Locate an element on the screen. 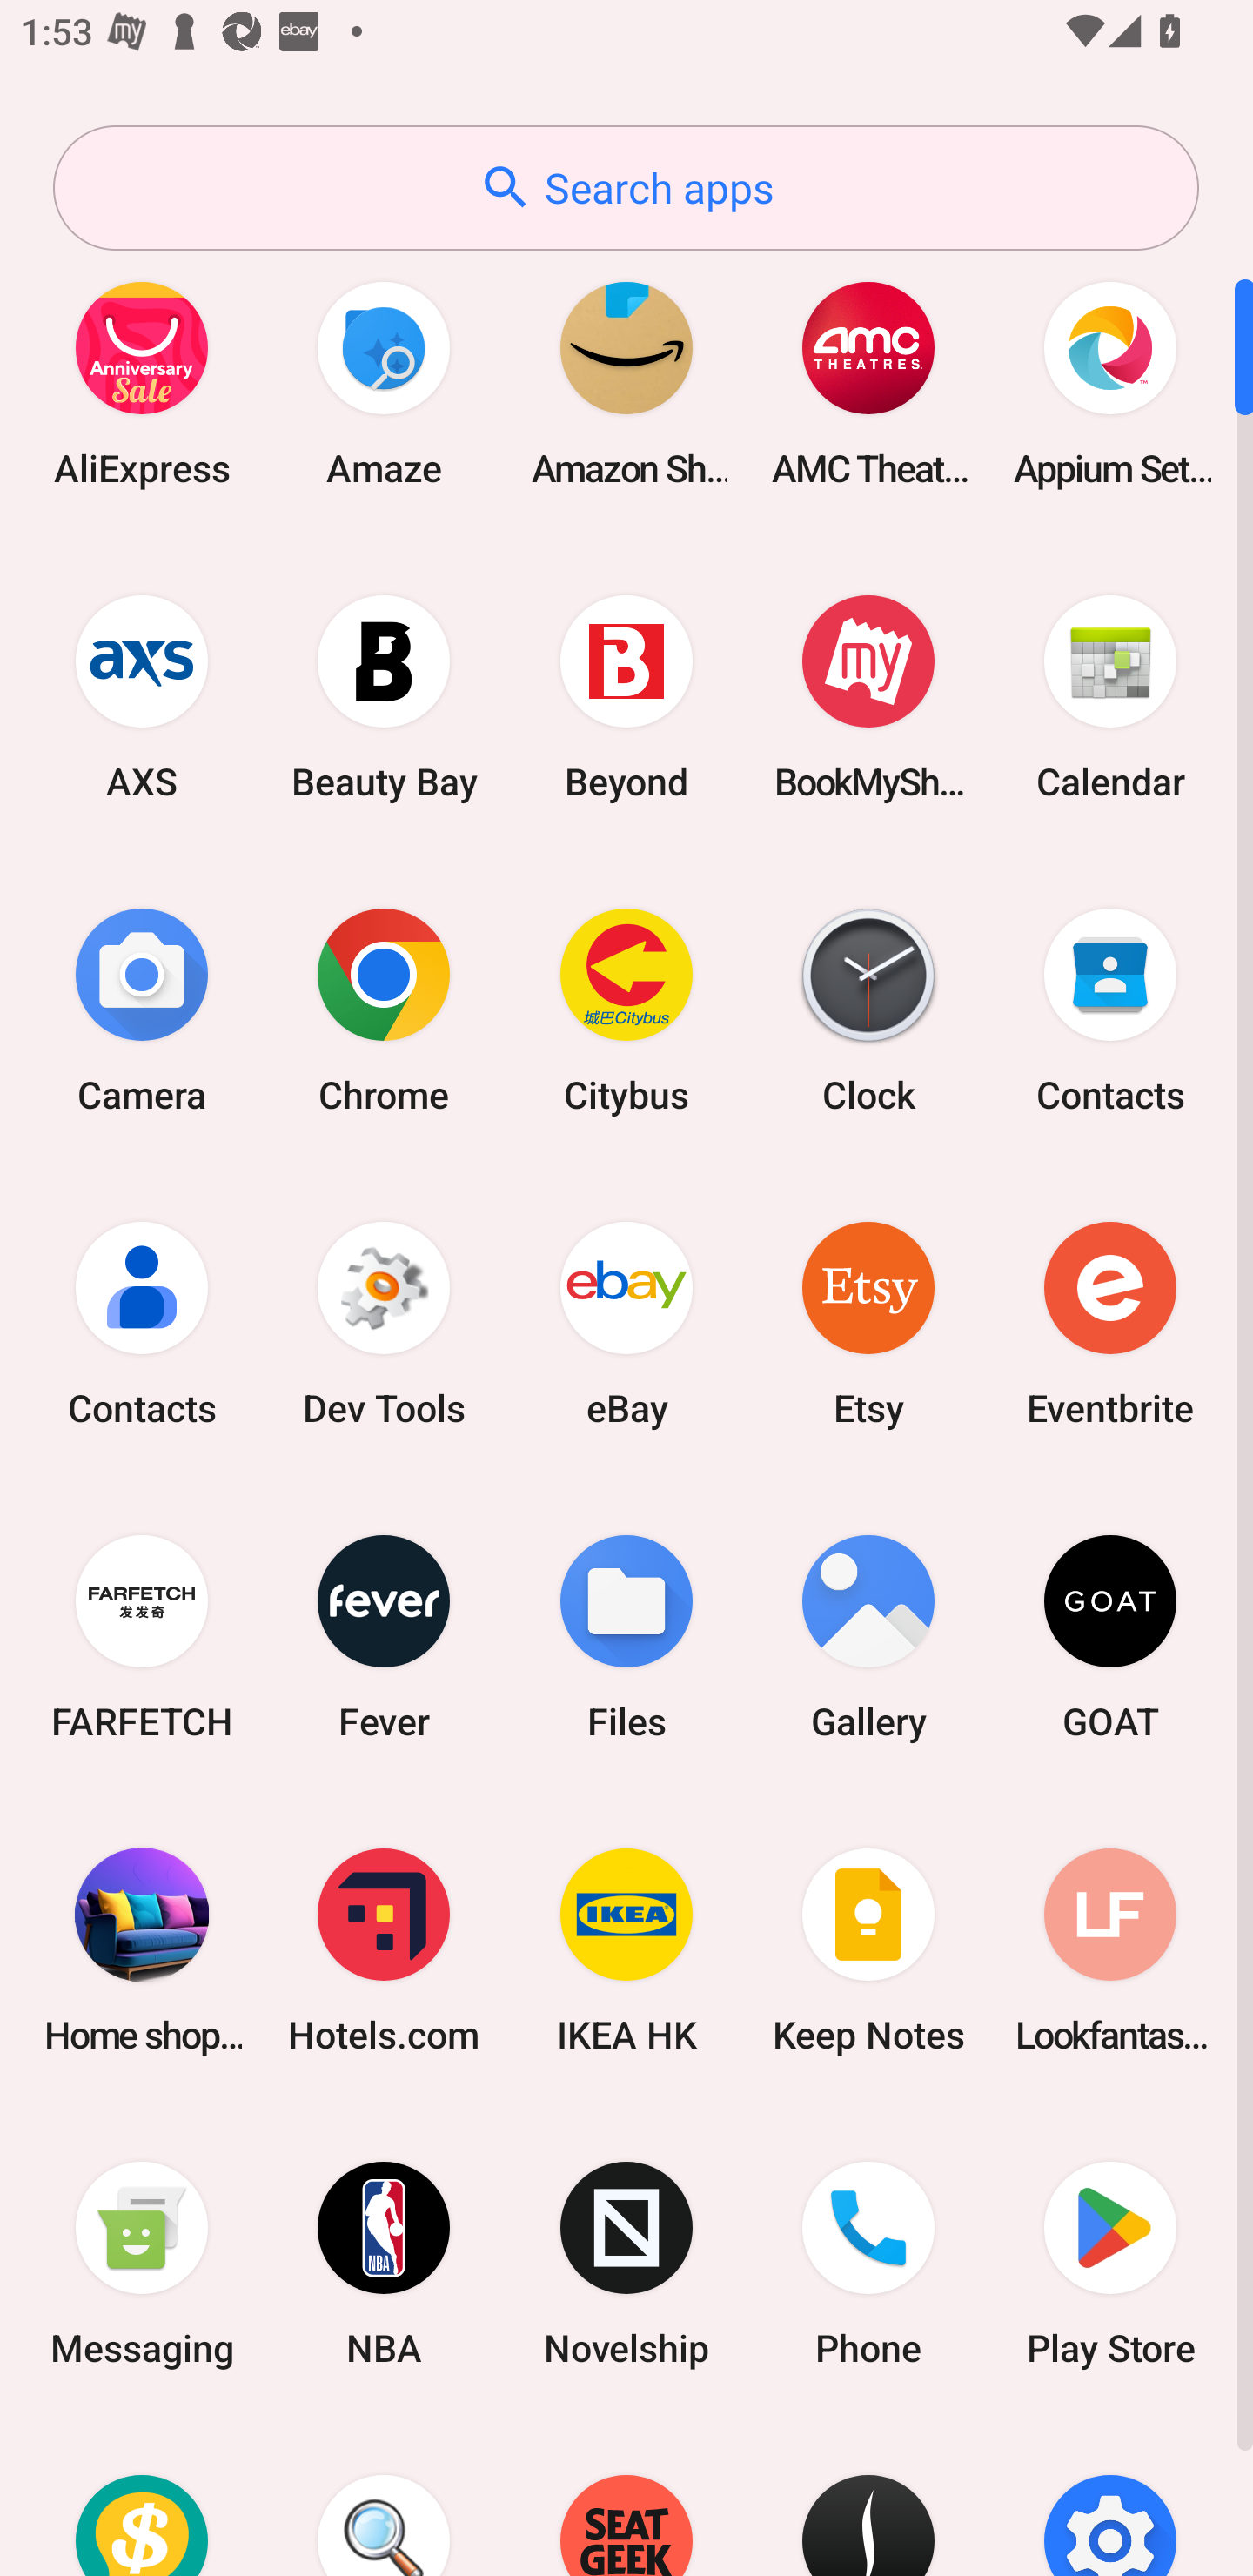 This screenshot has height=2576, width=1253. IKEA HK is located at coordinates (626, 1949).